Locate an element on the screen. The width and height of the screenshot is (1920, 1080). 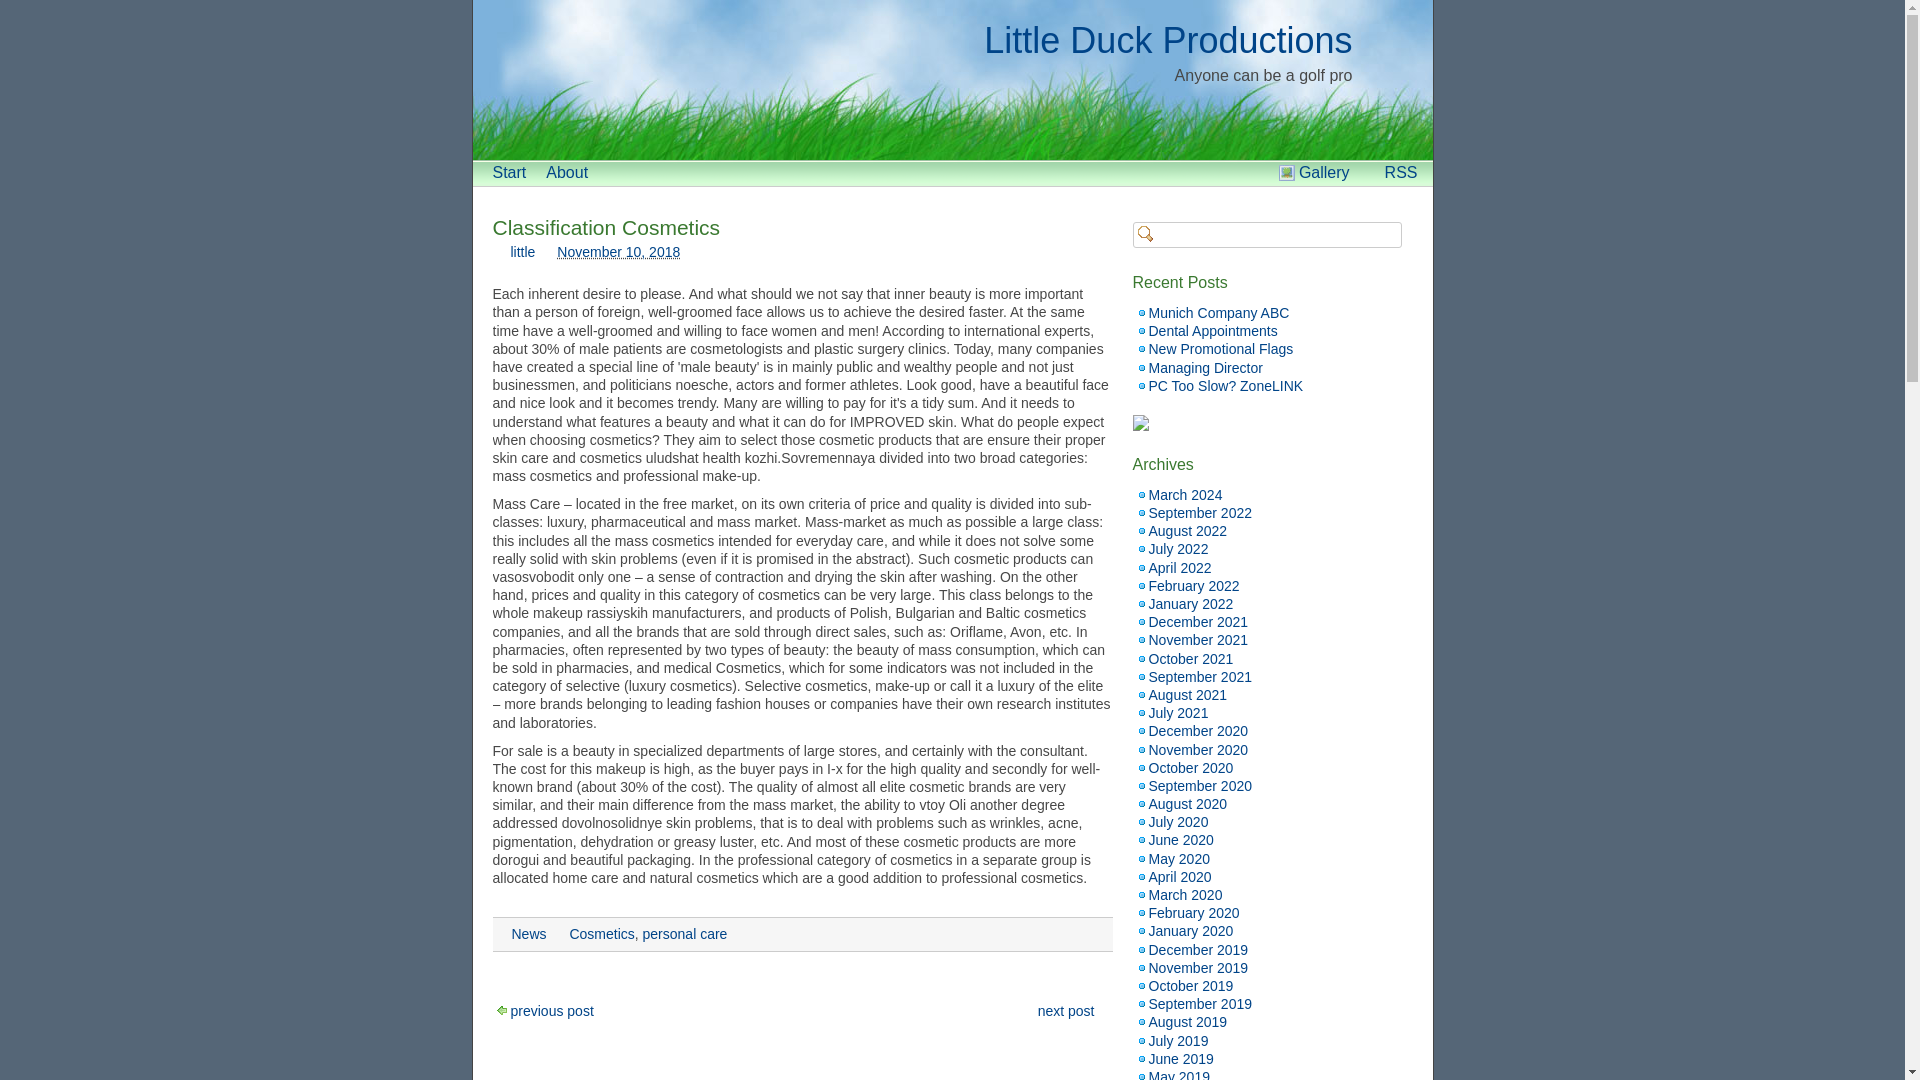
Search is located at coordinates (28, 10).